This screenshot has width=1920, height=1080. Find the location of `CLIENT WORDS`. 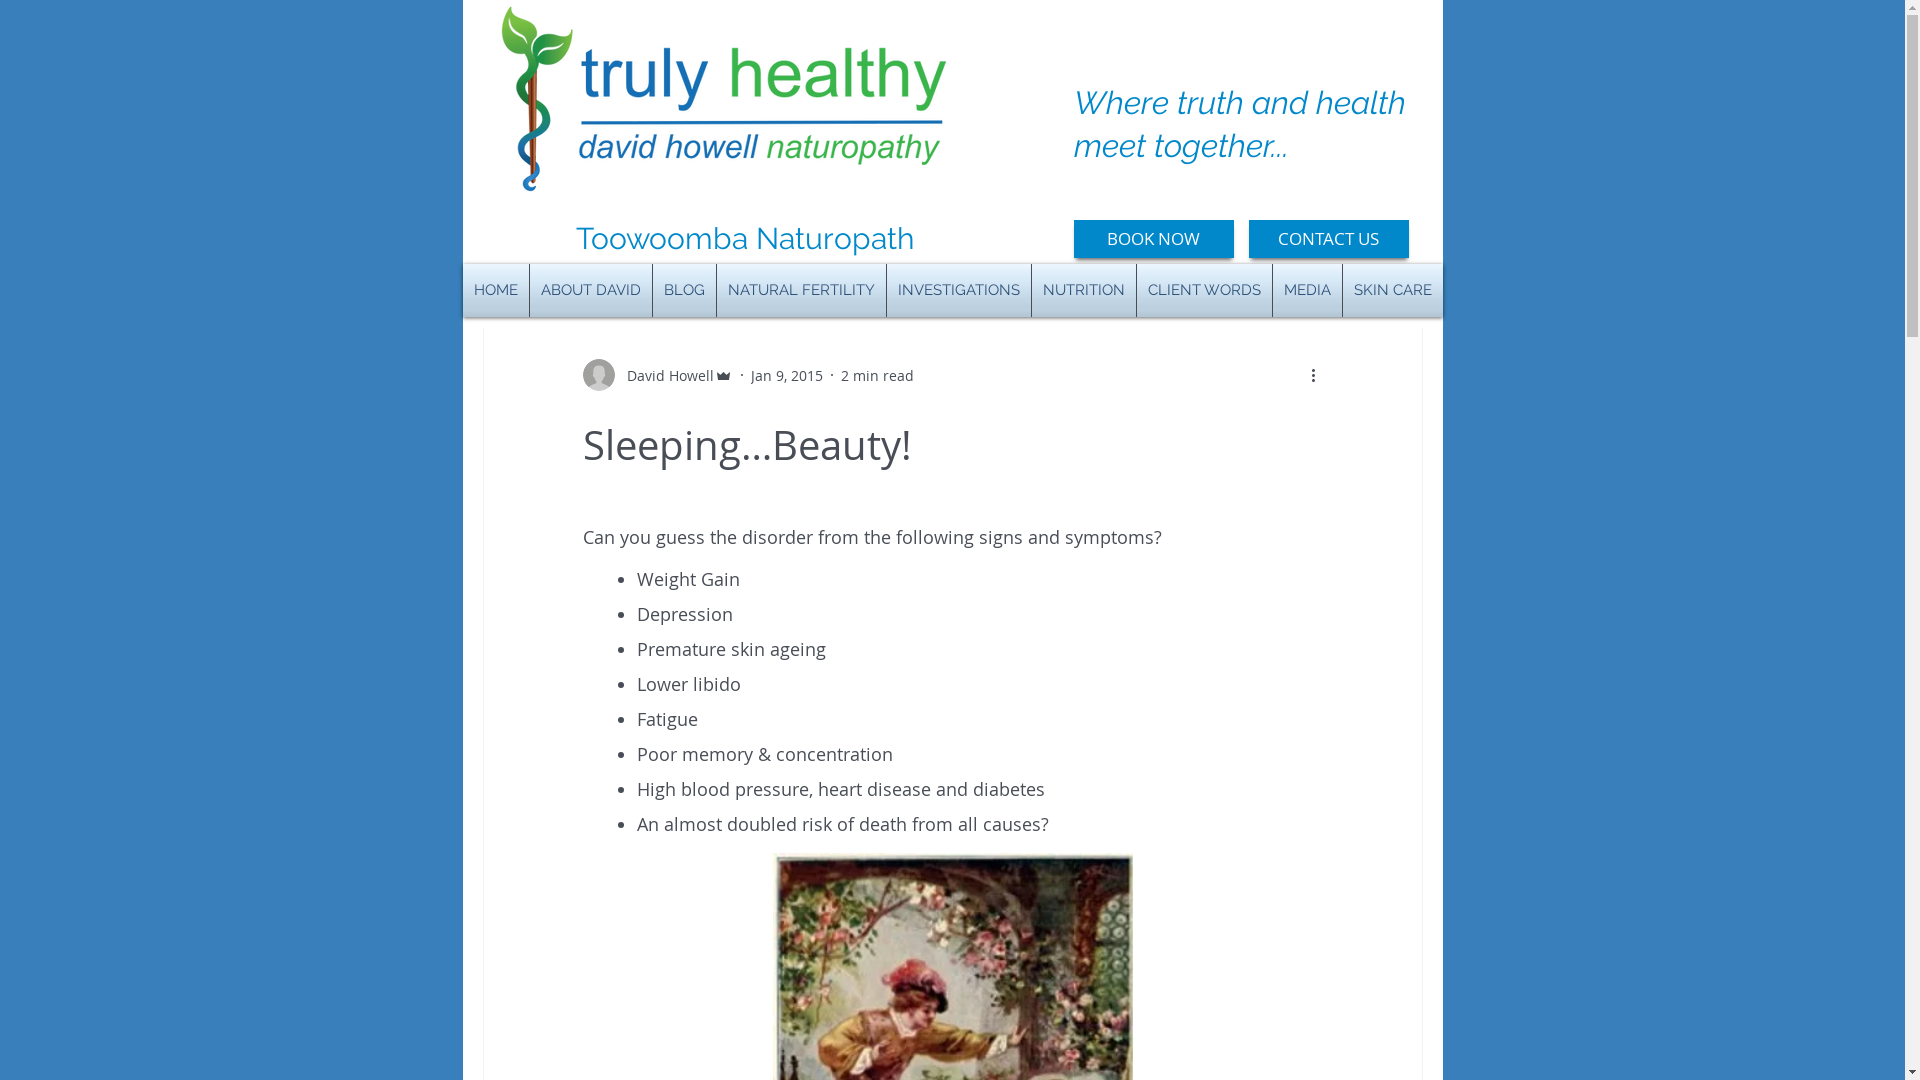

CLIENT WORDS is located at coordinates (1204, 290).